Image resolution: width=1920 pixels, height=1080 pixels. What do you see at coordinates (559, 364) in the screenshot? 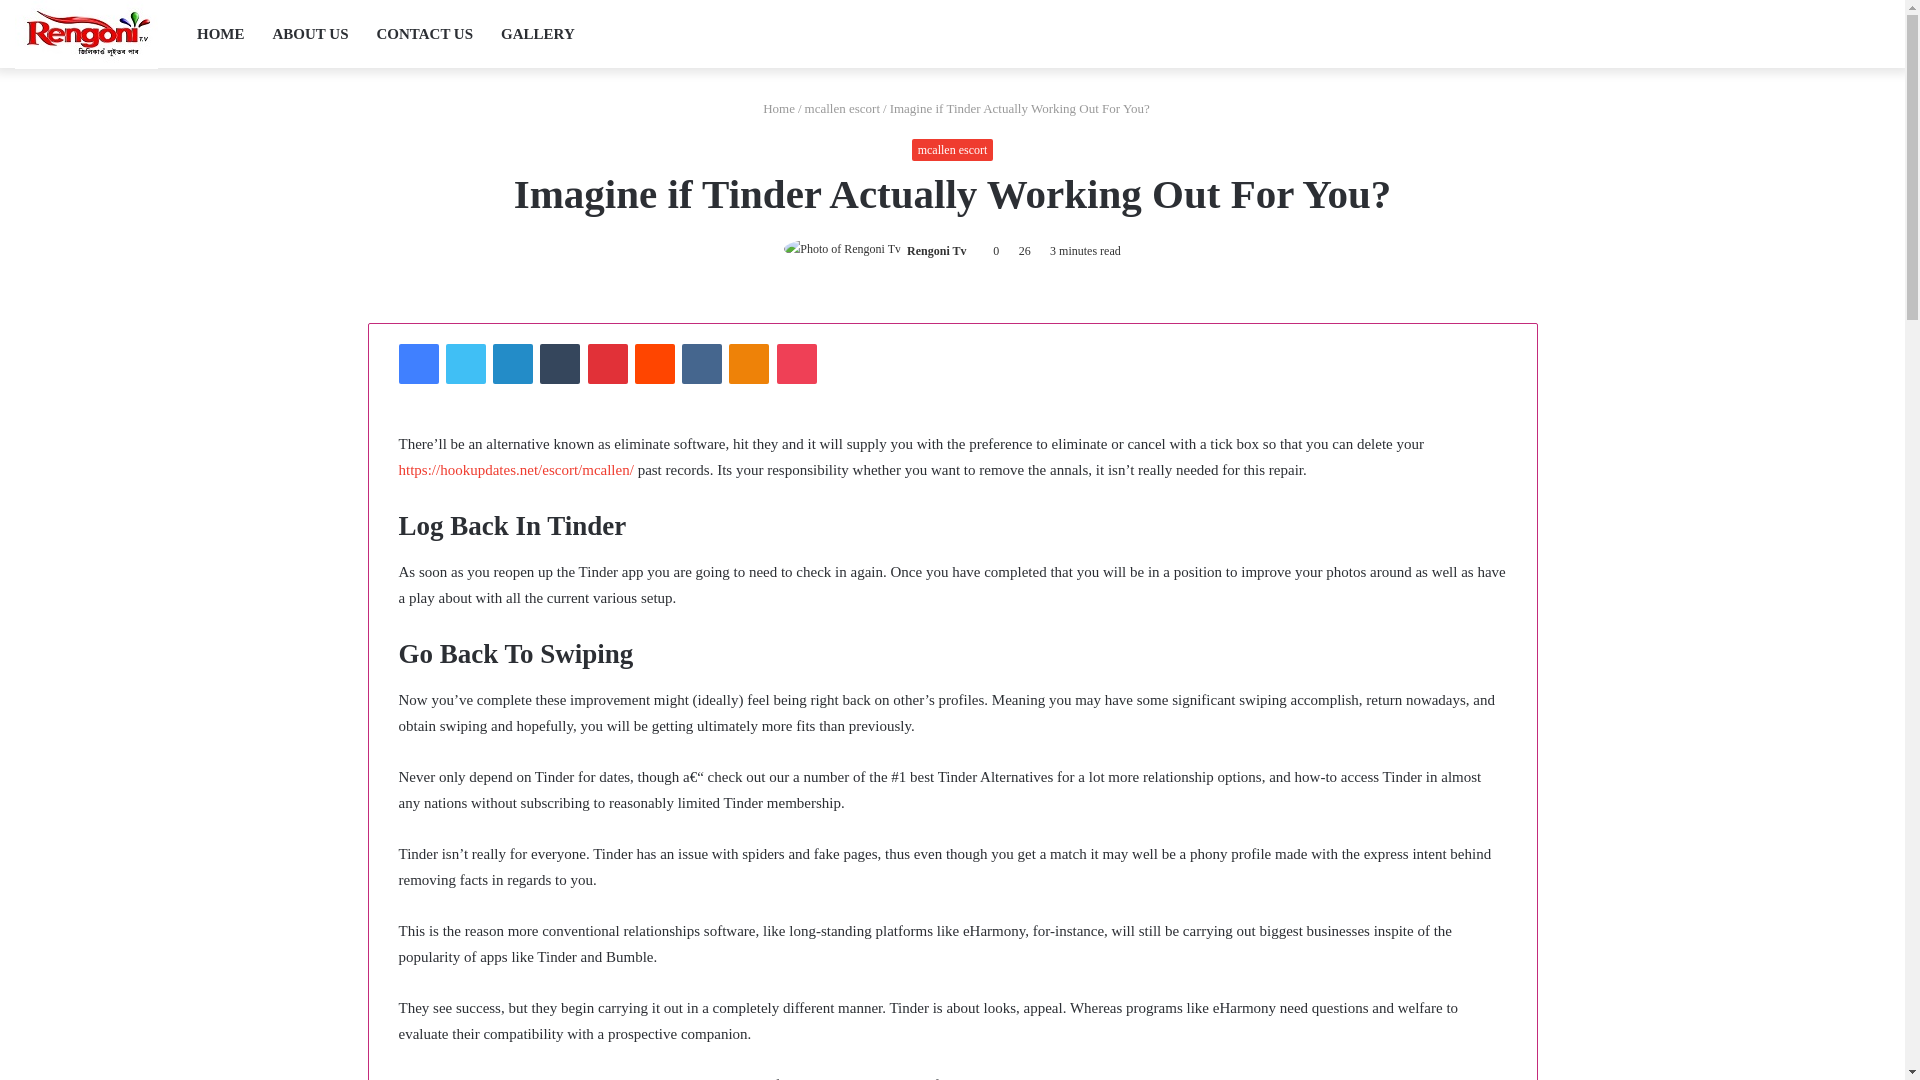
I see `Tumblr` at bounding box center [559, 364].